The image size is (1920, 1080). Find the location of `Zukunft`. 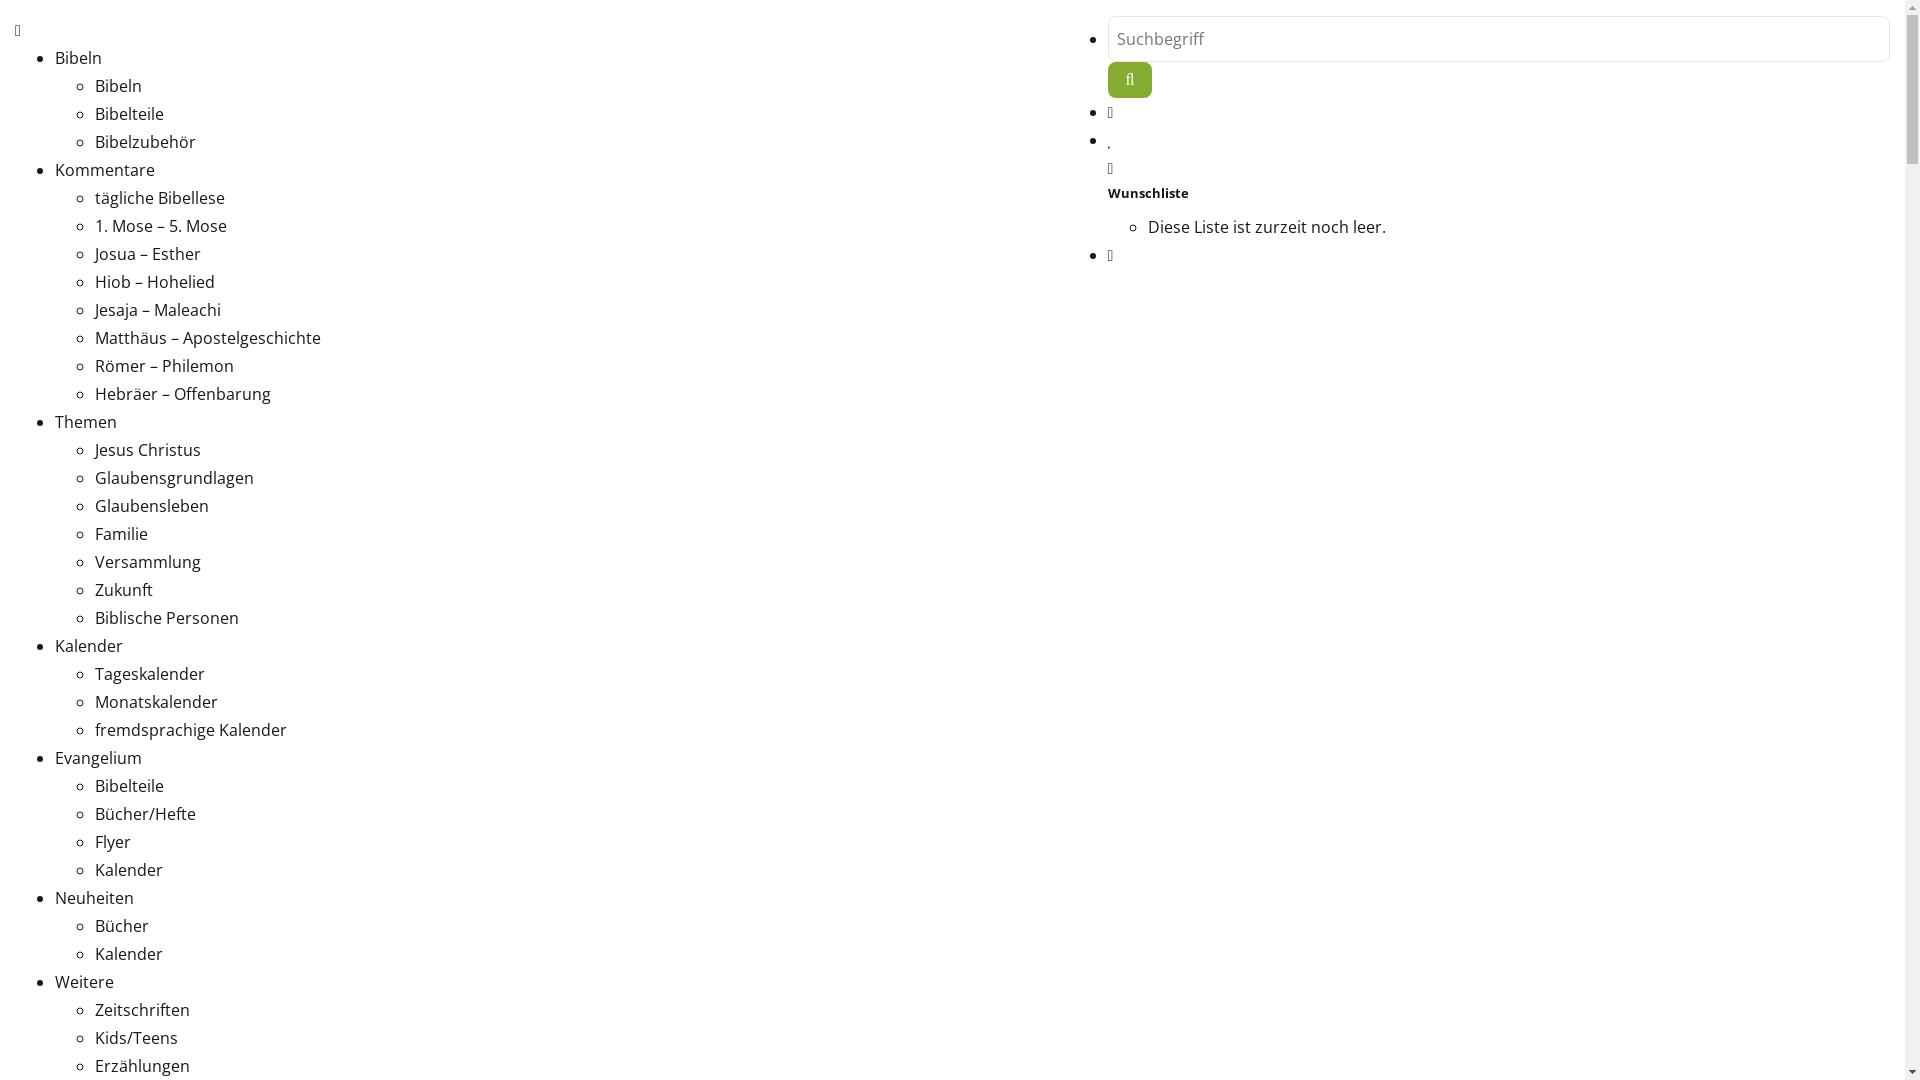

Zukunft is located at coordinates (124, 590).